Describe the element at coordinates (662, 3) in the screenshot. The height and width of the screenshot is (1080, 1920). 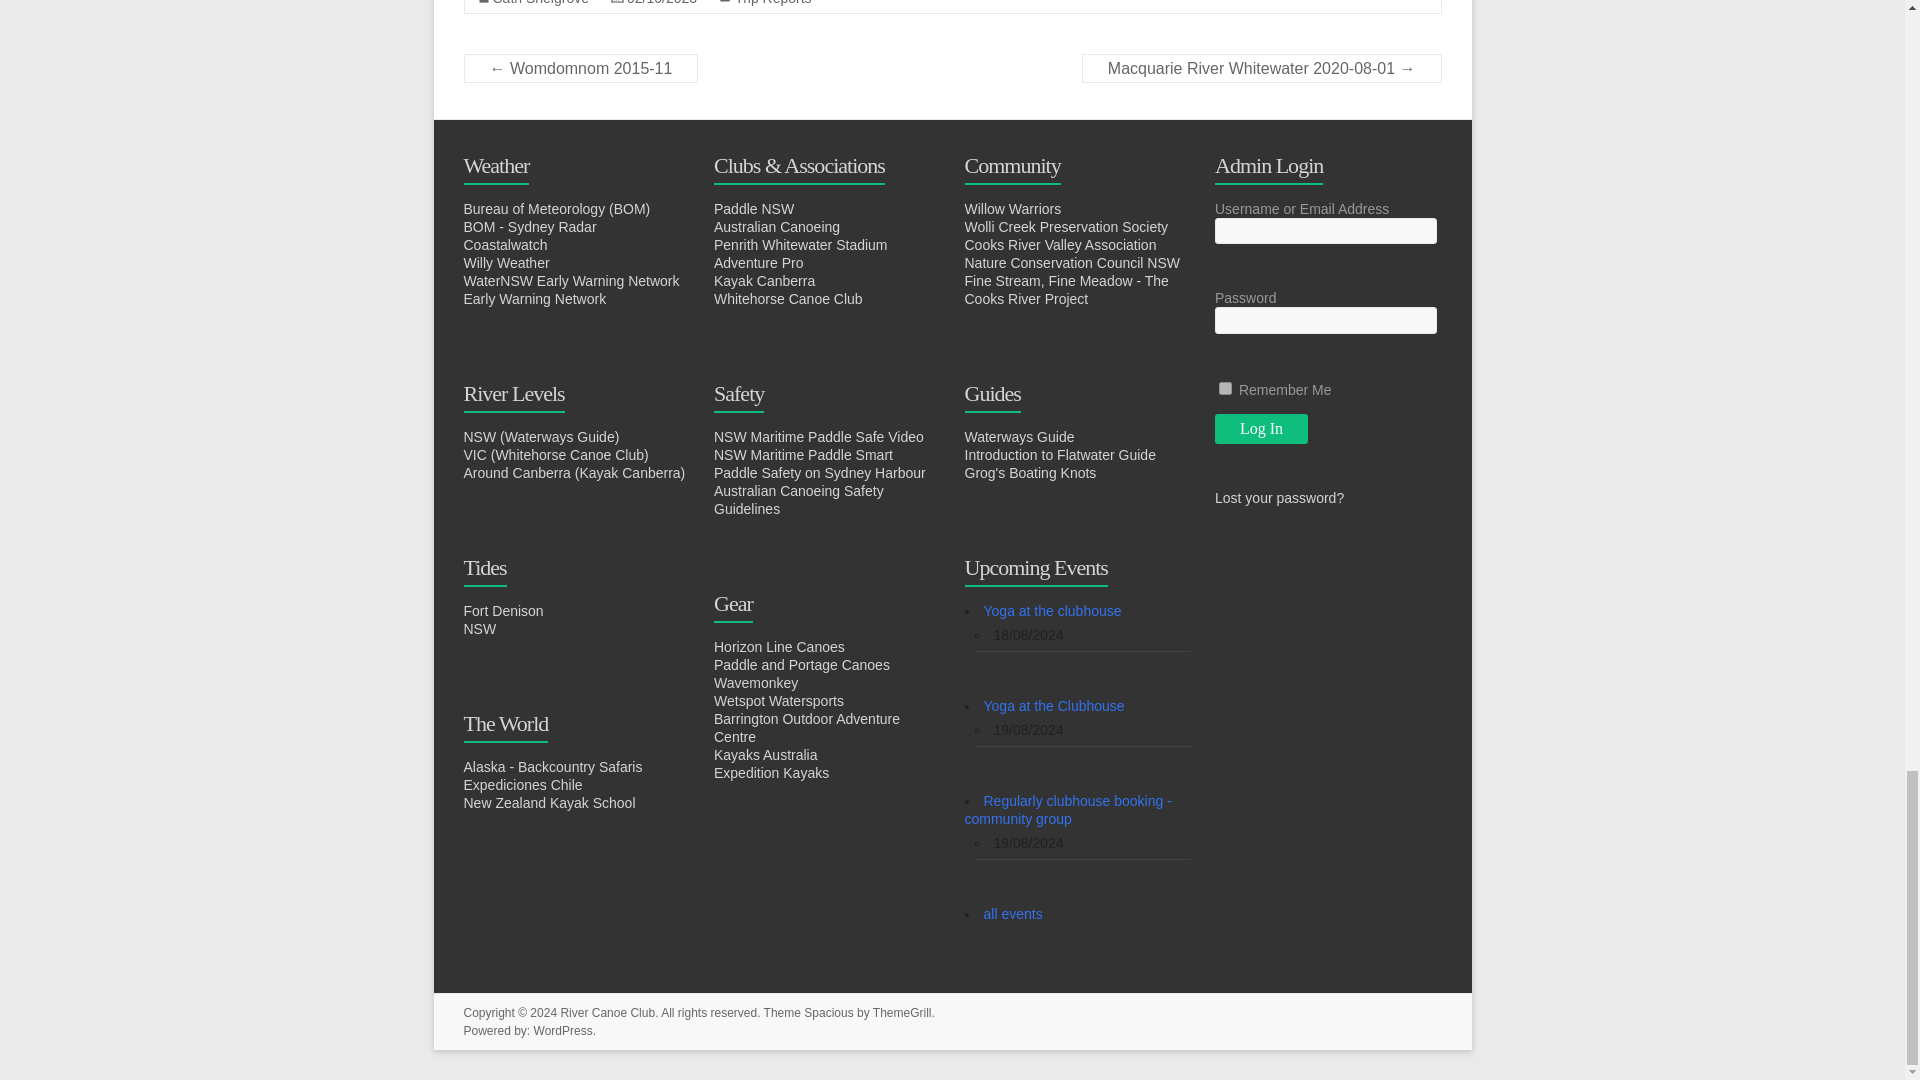
I see `10:40 pm` at that location.